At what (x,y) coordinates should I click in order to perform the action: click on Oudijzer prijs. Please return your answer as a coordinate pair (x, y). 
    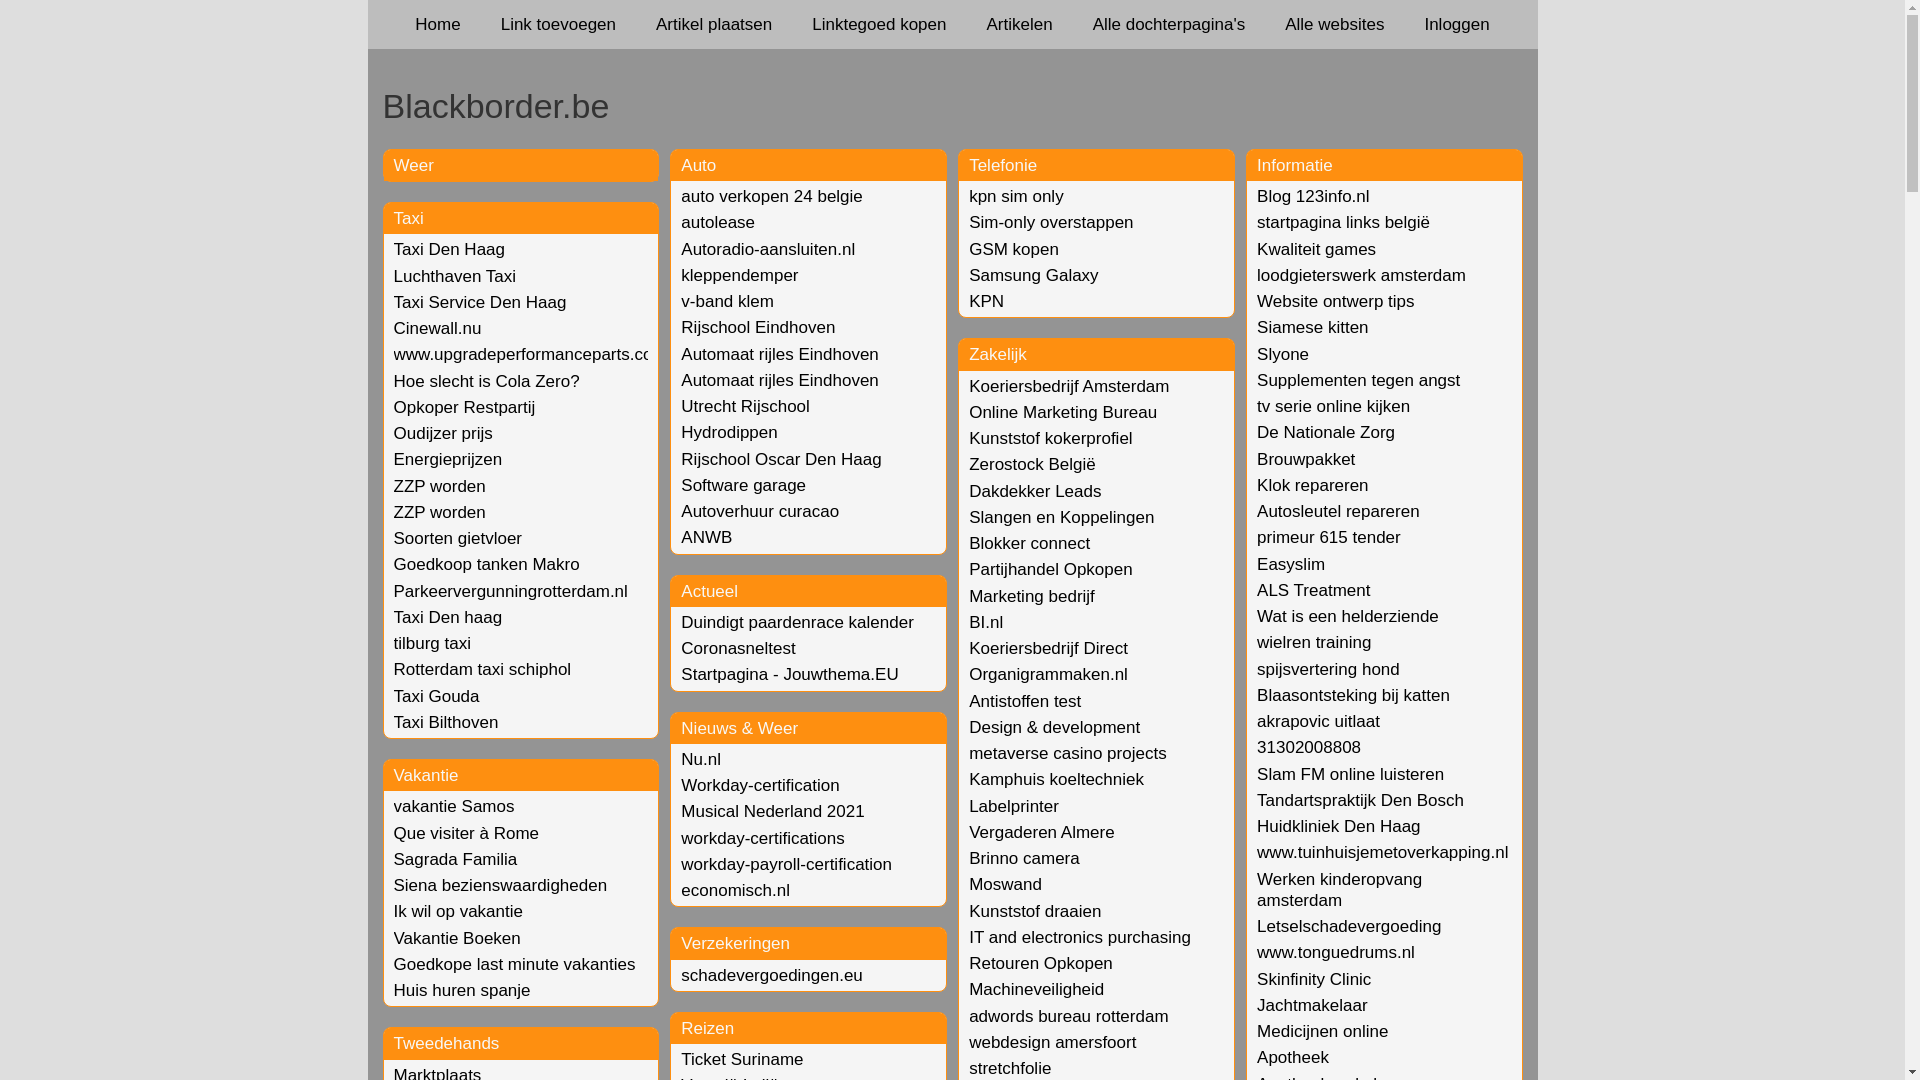
    Looking at the image, I should click on (444, 434).